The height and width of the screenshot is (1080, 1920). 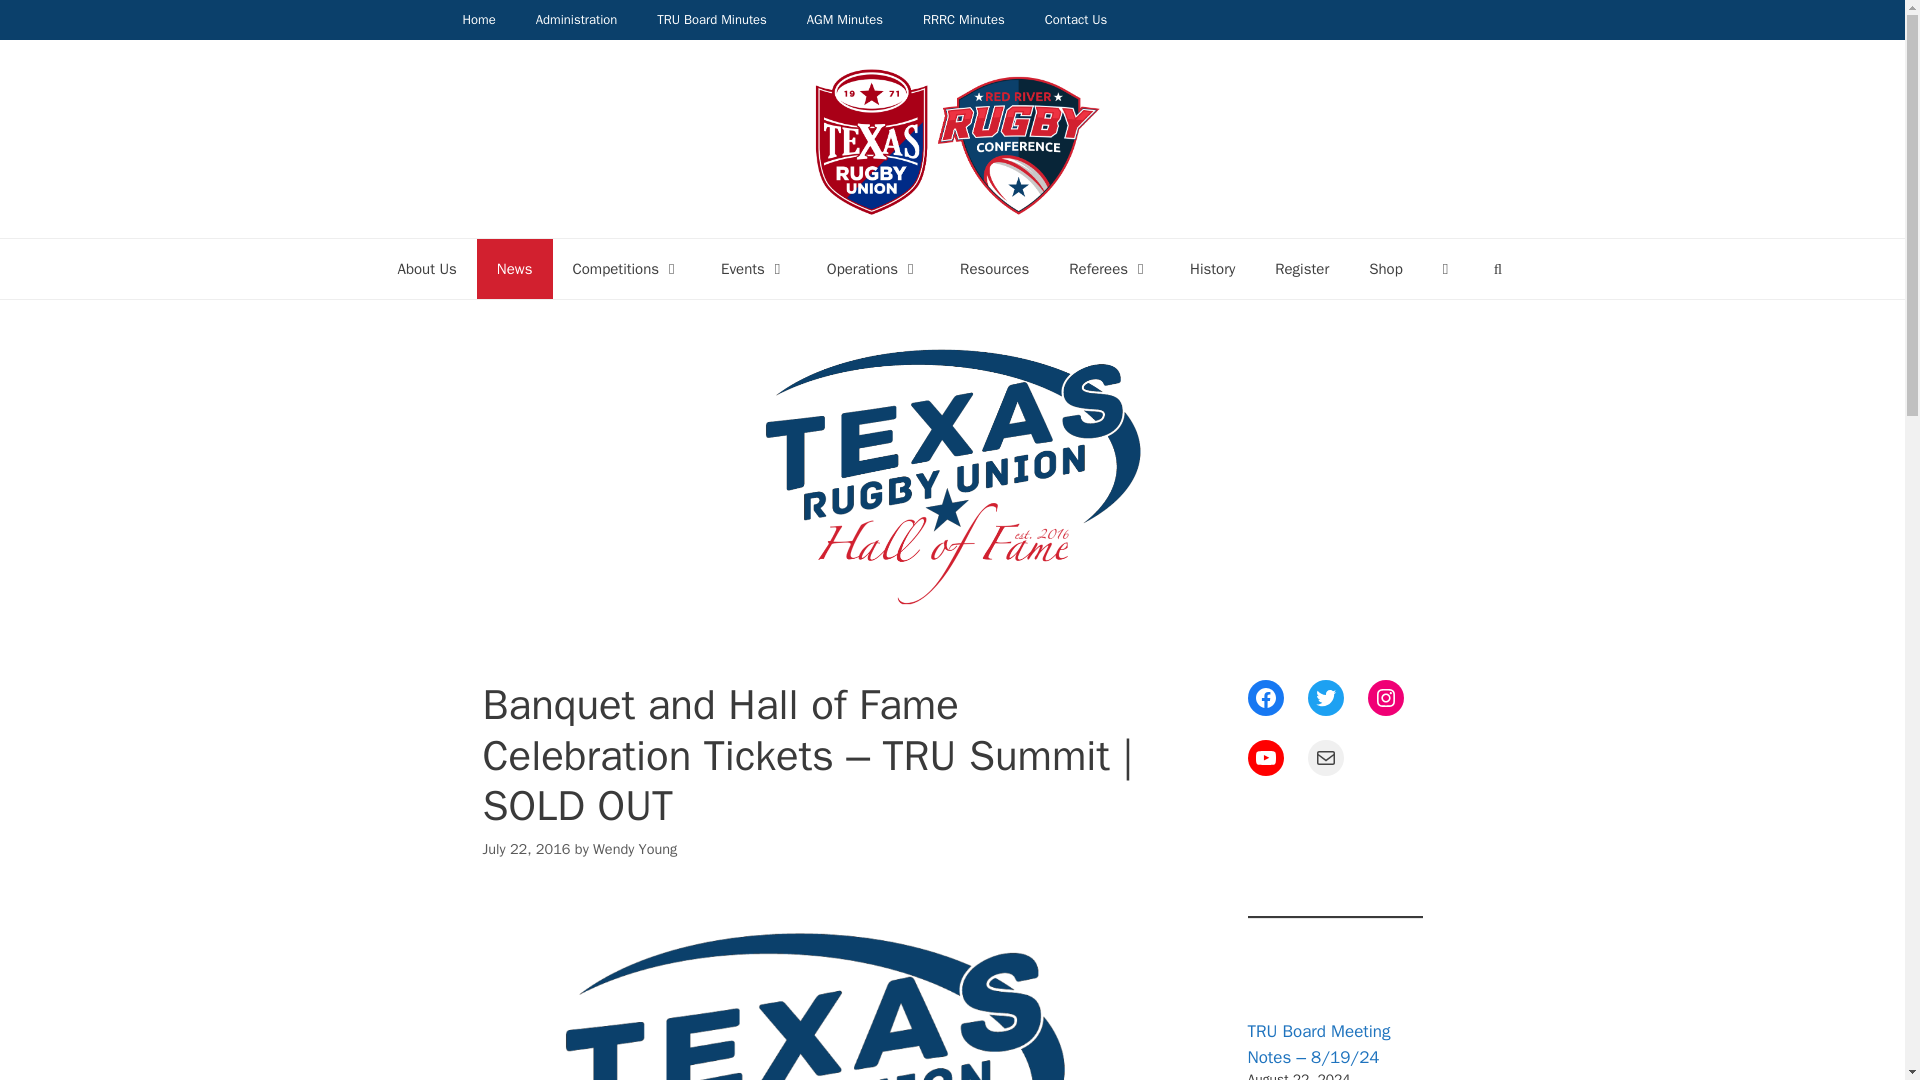 What do you see at coordinates (1386, 268) in the screenshot?
I see `Shop` at bounding box center [1386, 268].